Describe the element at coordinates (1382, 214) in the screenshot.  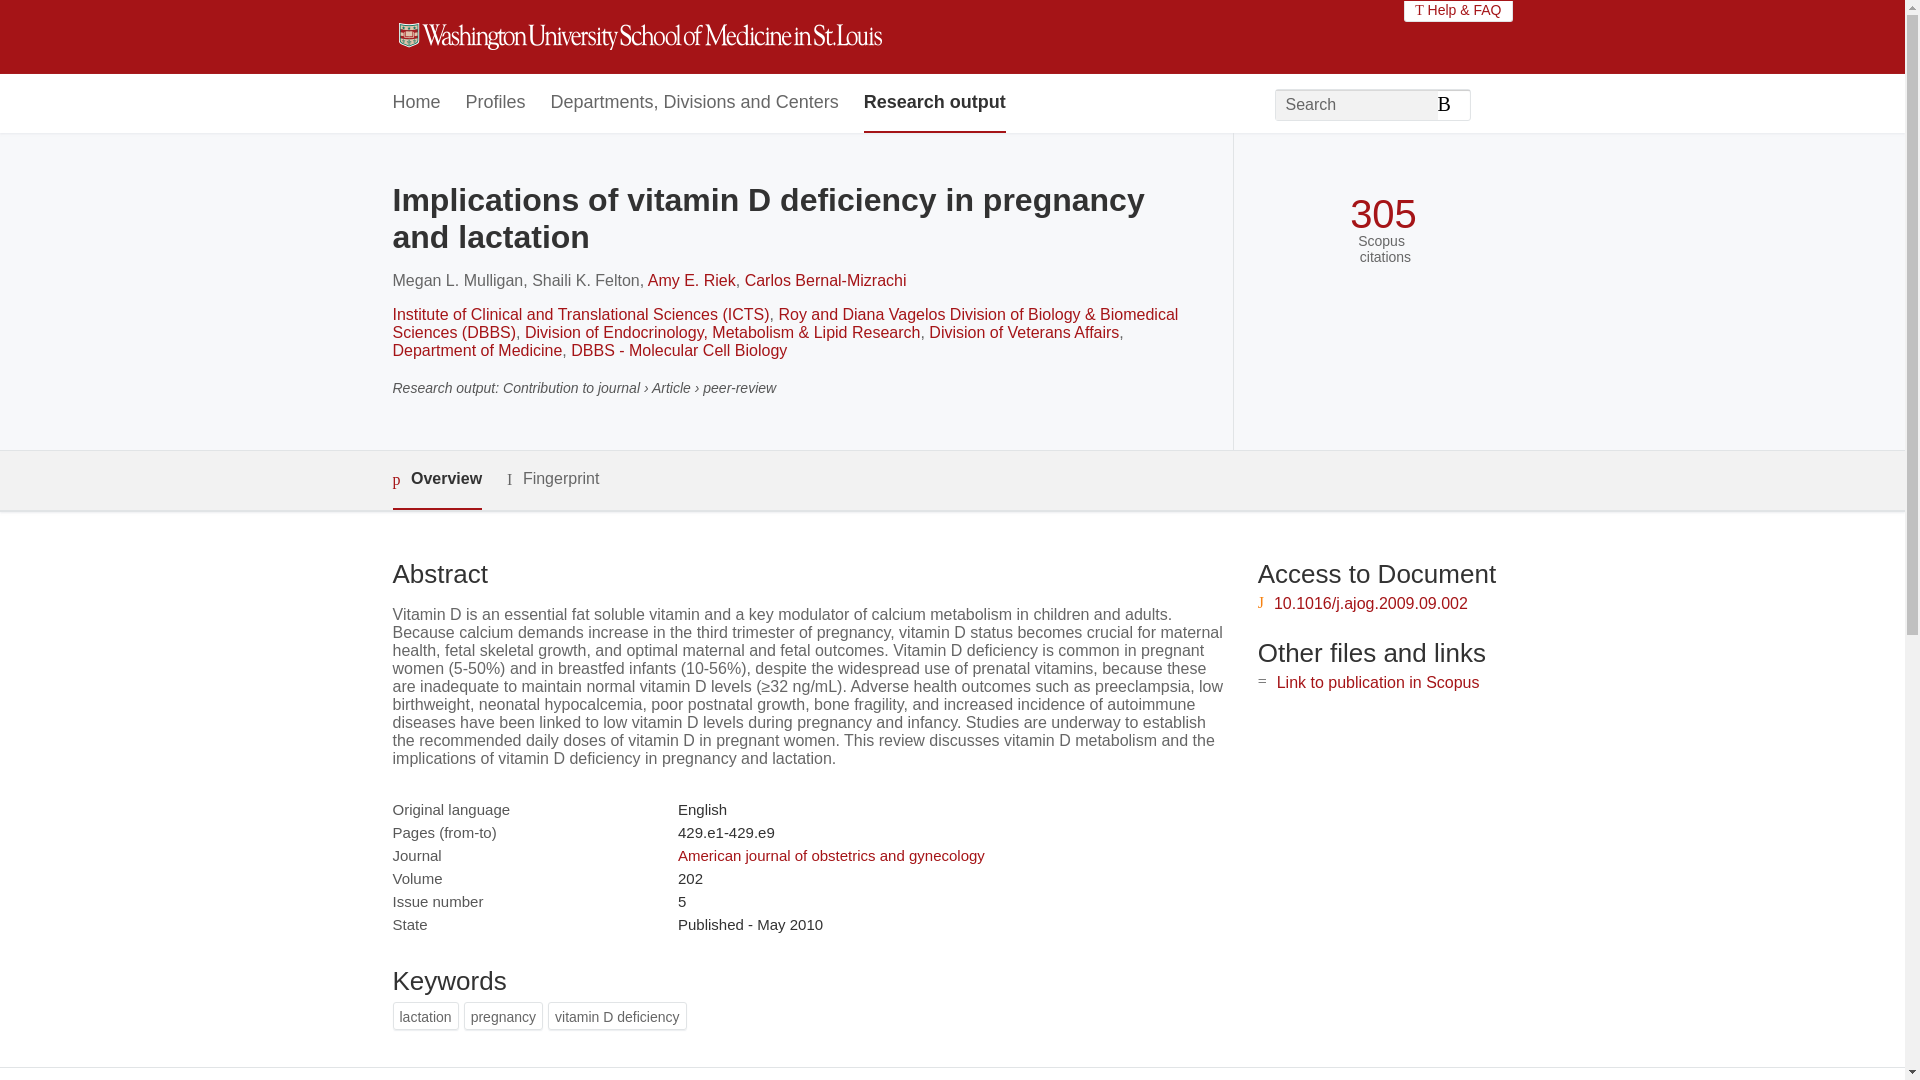
I see `305` at that location.